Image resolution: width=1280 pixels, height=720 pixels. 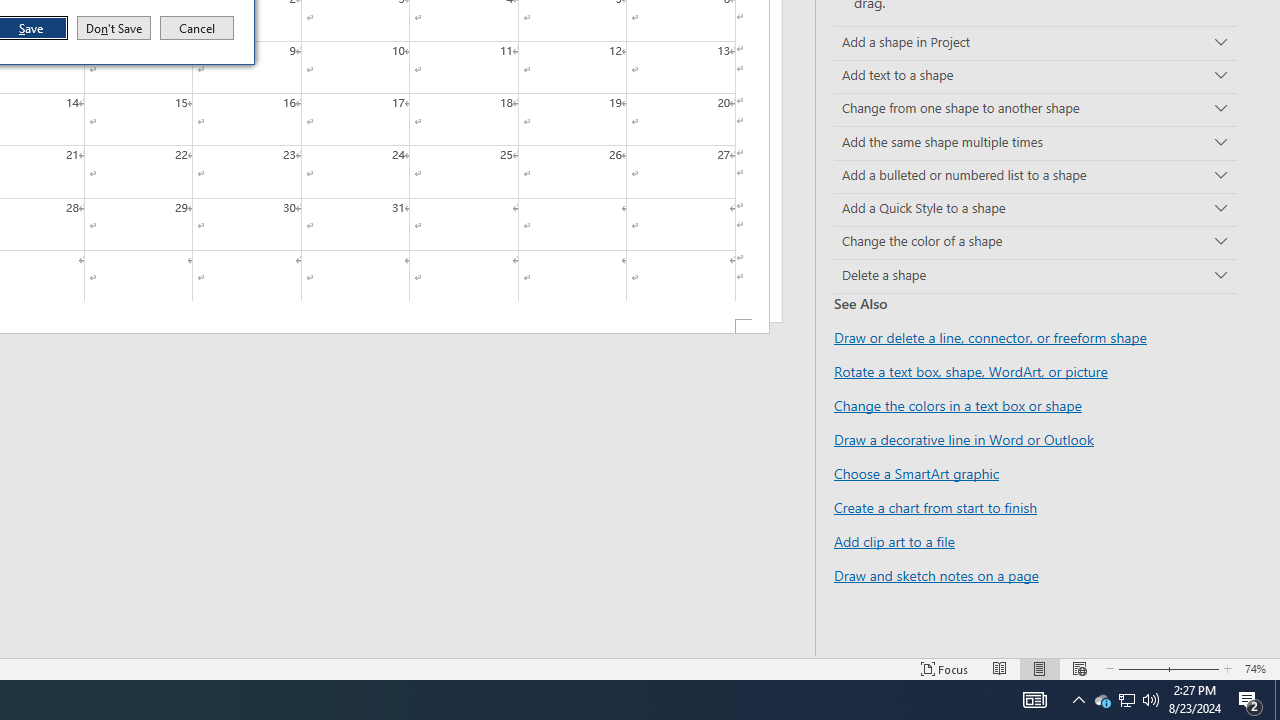 I want to click on Add a bulleted or numbered list to a shape, so click(x=1035, y=43).